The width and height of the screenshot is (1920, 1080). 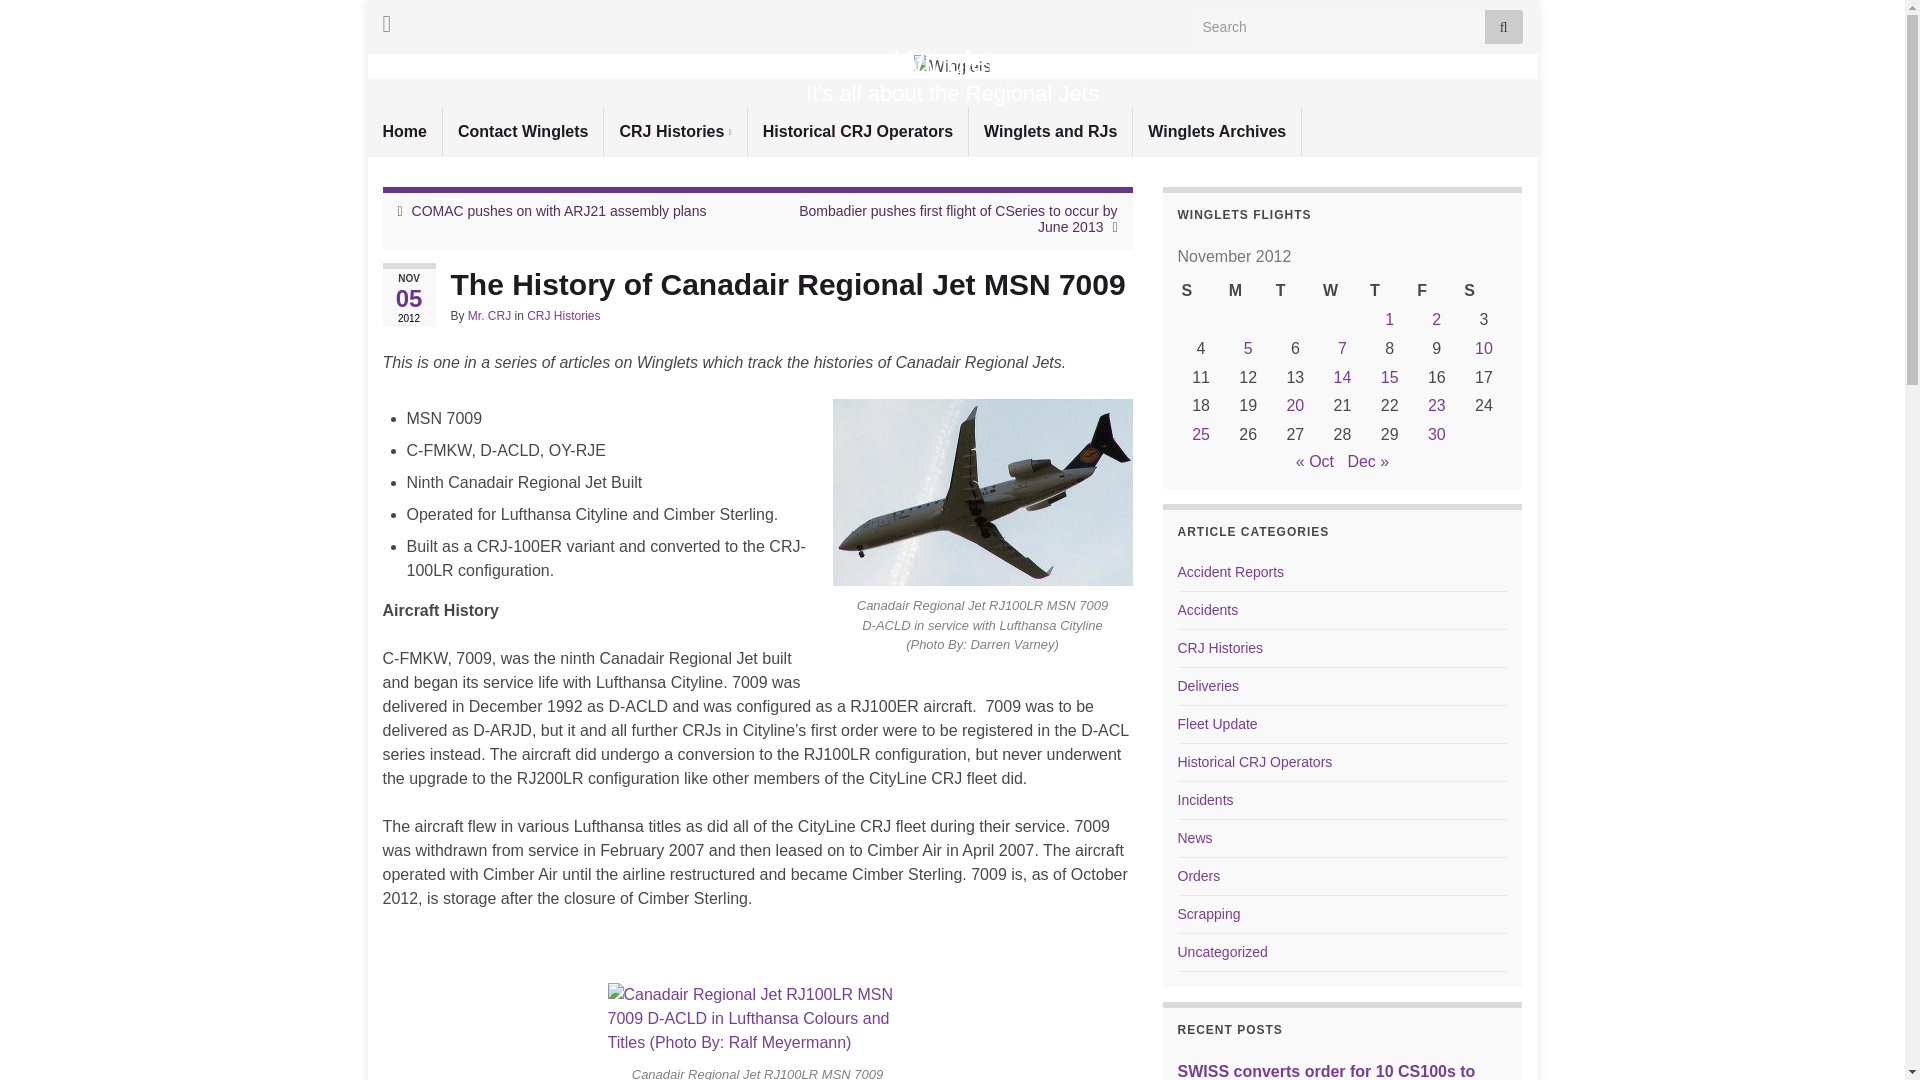 I want to click on Home, so click(x=404, y=131).